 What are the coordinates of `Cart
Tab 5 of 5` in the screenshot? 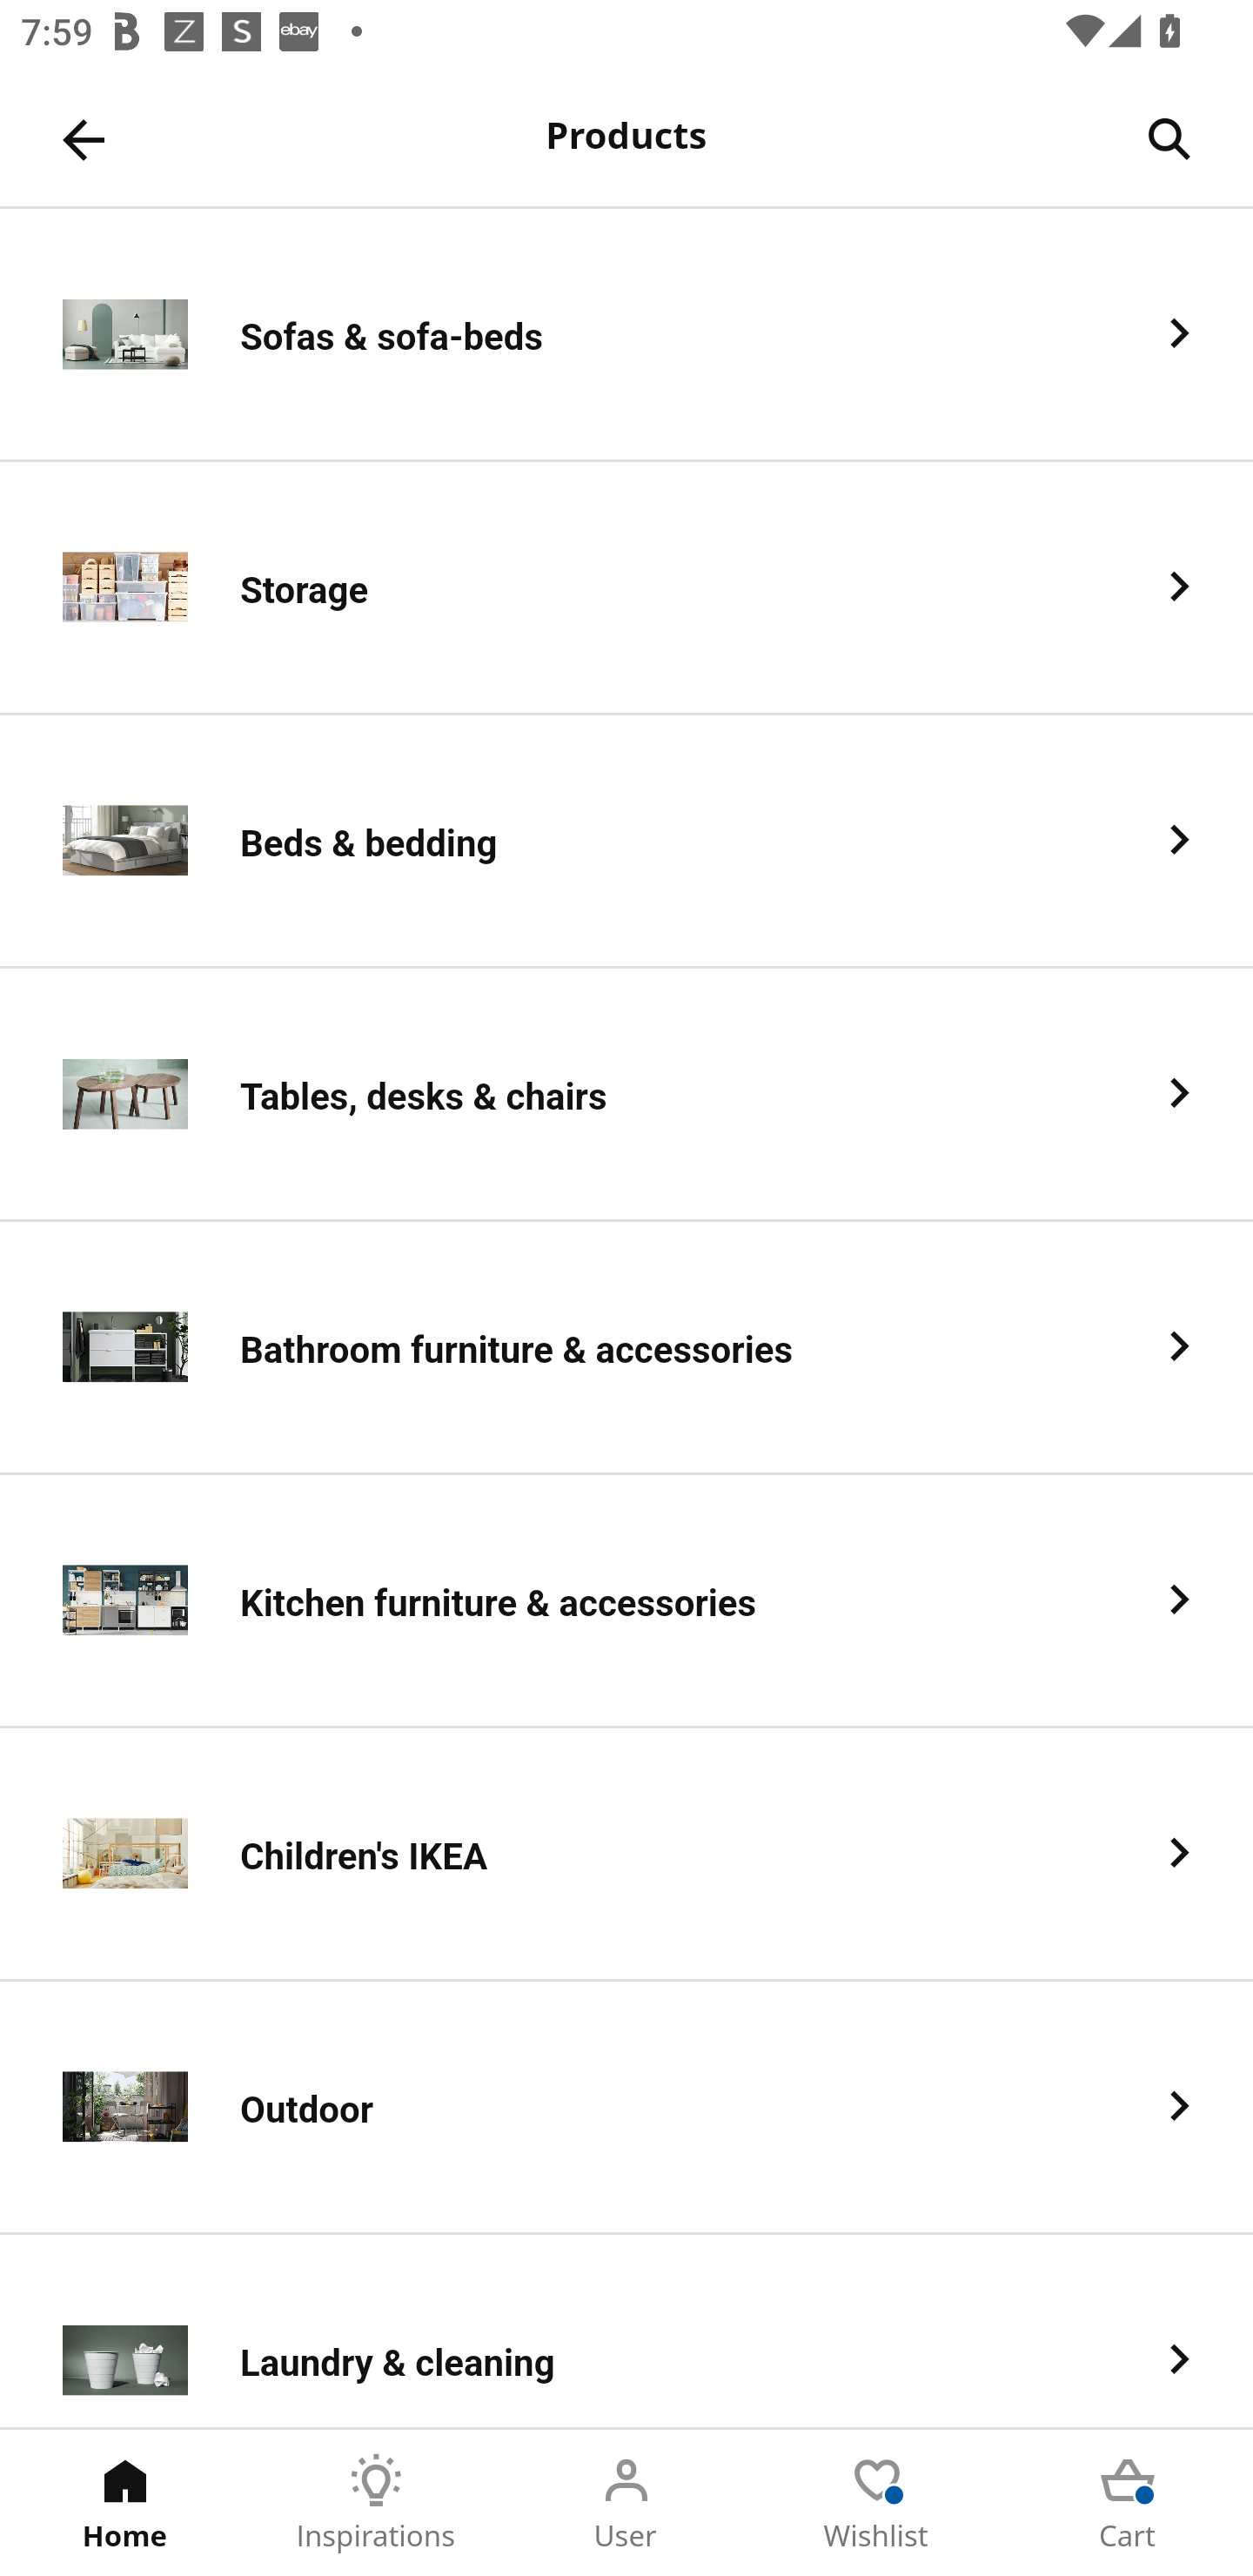 It's located at (1128, 2503).